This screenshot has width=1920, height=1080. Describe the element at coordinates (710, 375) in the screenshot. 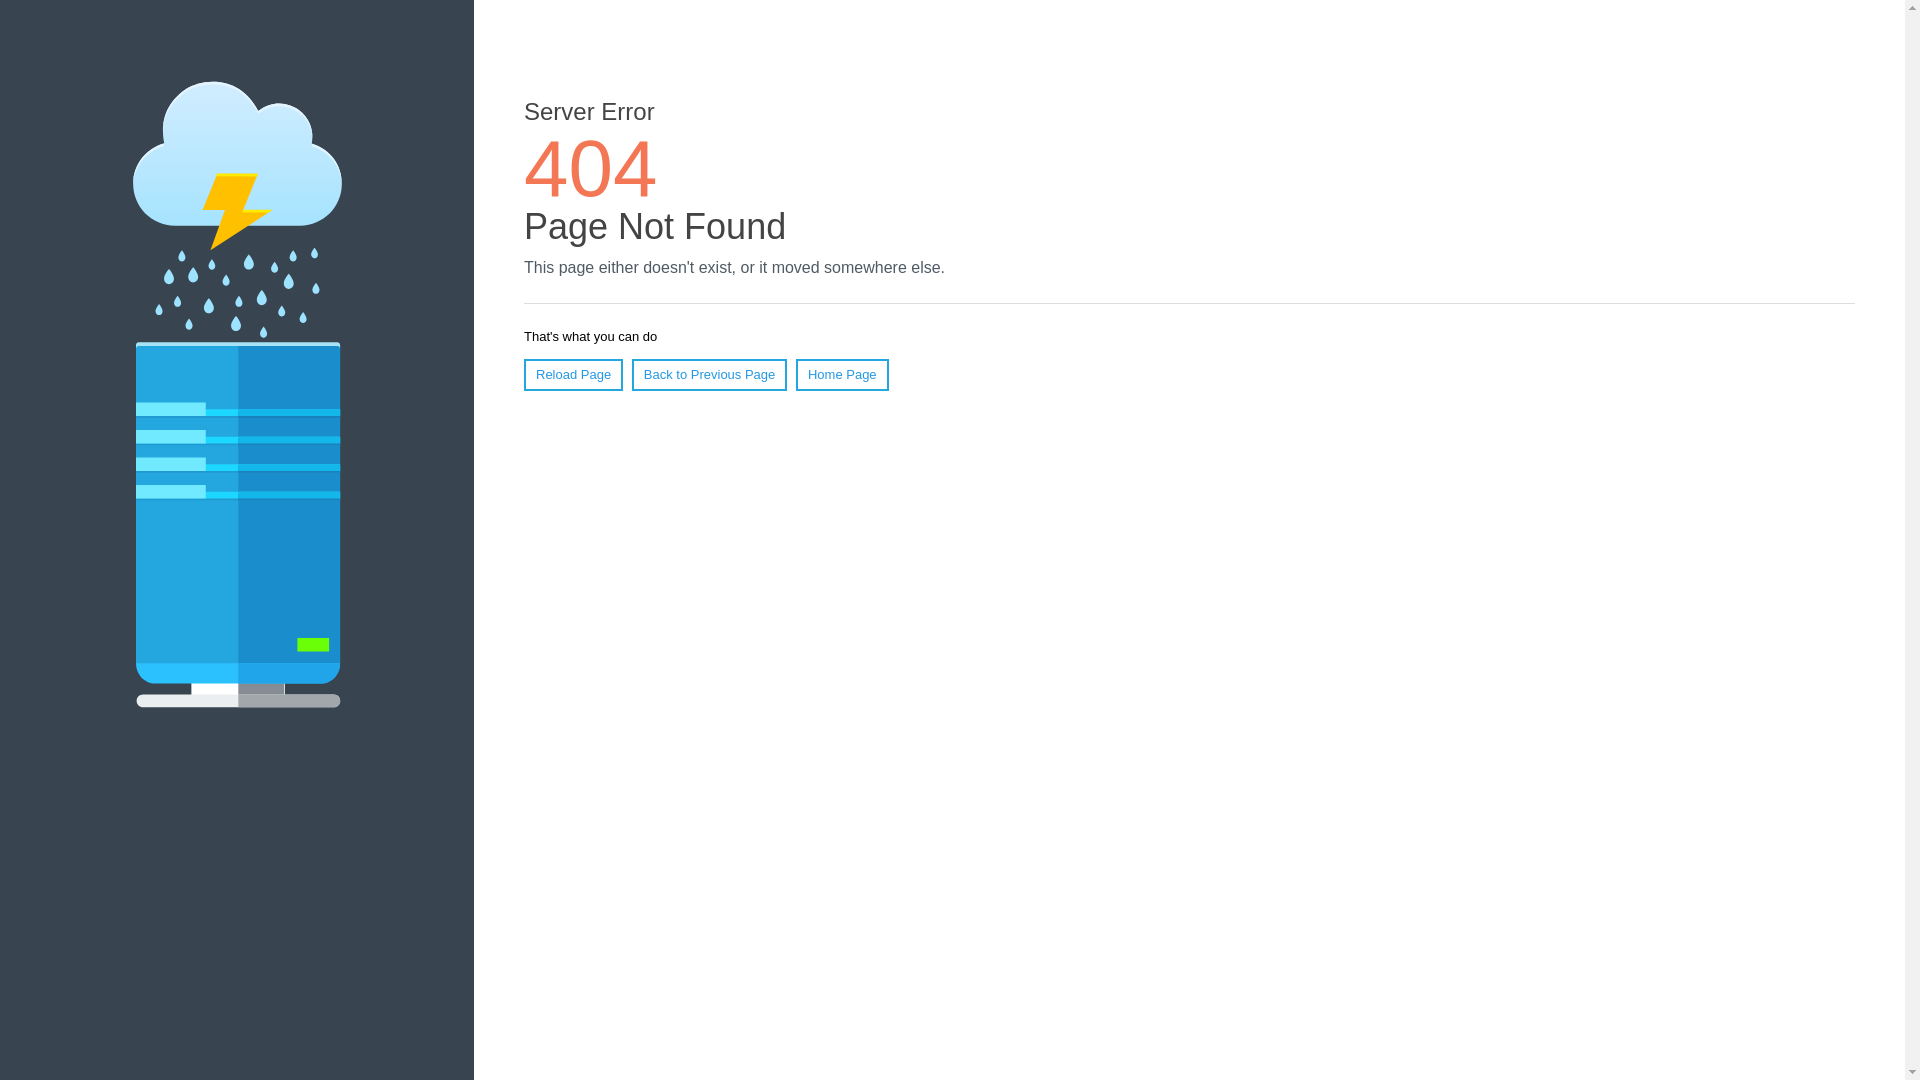

I see `Back to Previous Page` at that location.